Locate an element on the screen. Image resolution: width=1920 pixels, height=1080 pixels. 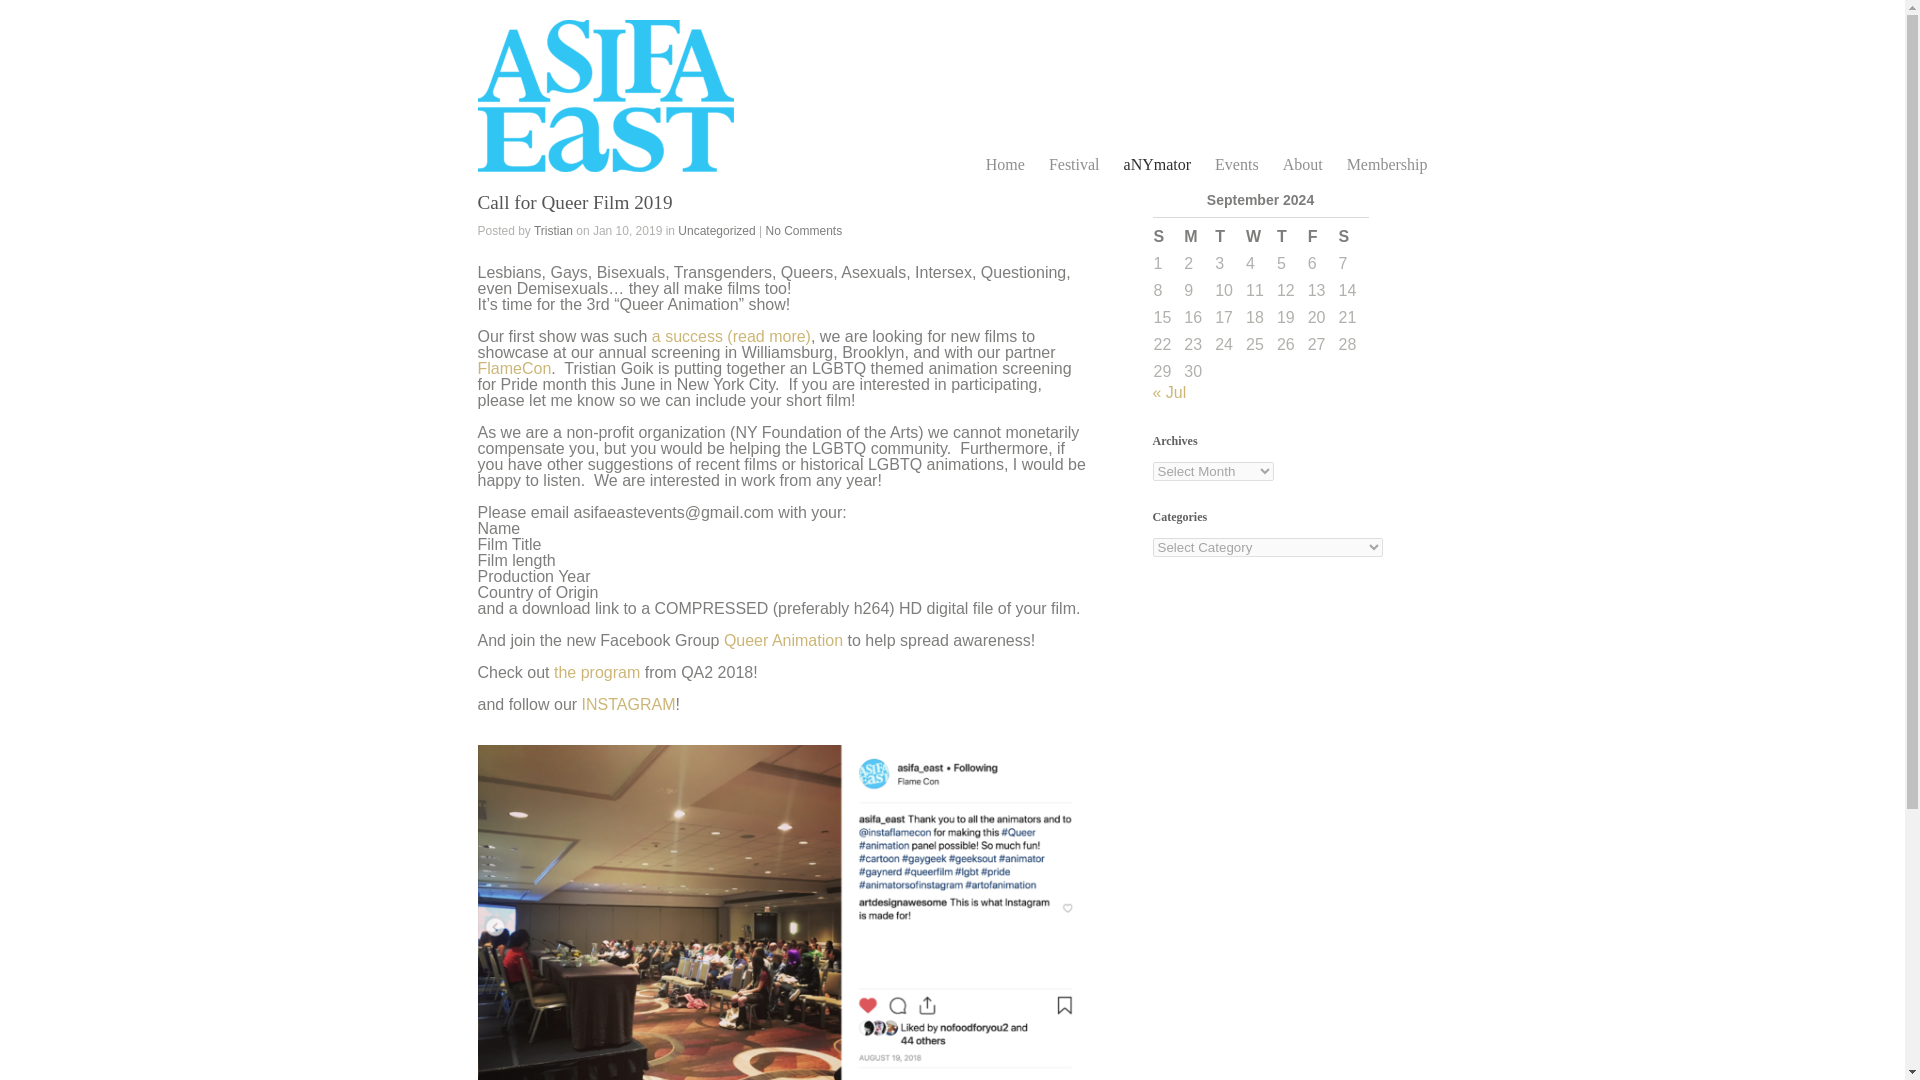
Home is located at coordinates (1006, 164).